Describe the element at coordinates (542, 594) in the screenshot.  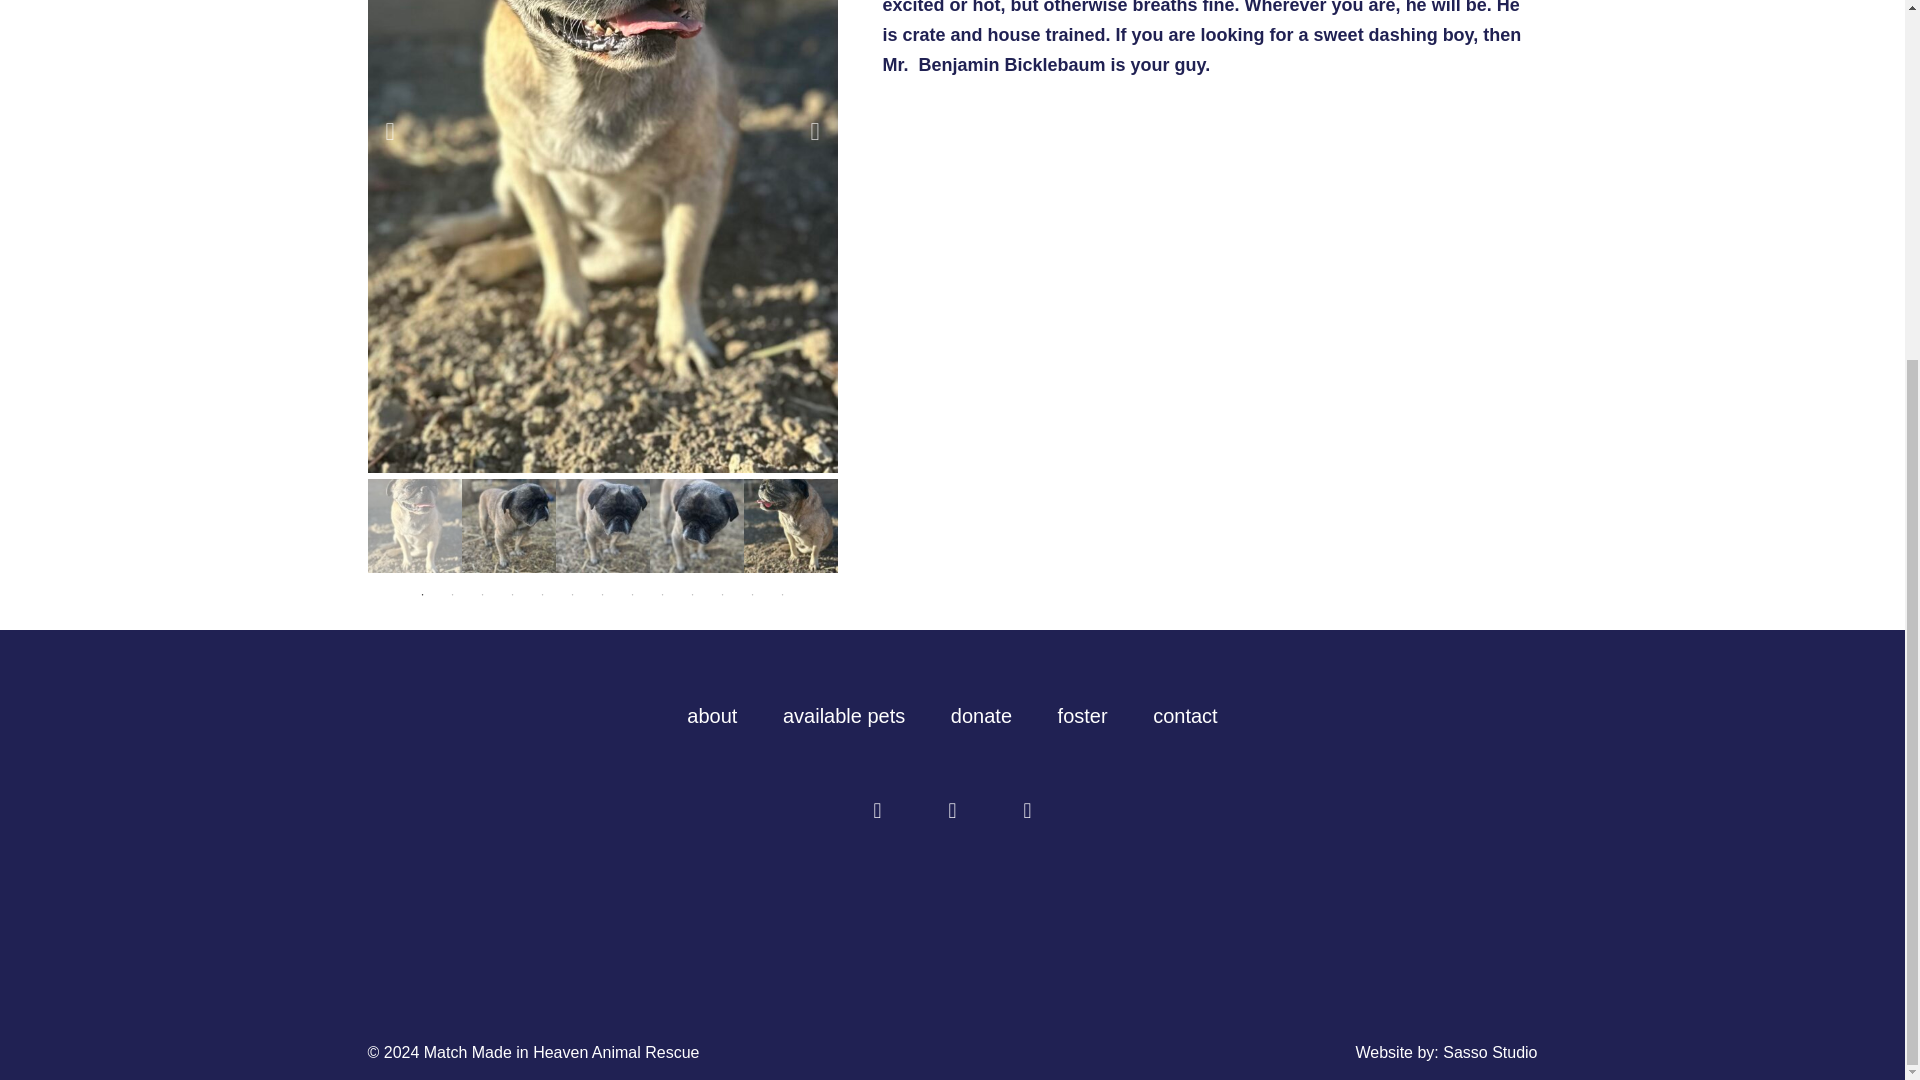
I see `5` at that location.